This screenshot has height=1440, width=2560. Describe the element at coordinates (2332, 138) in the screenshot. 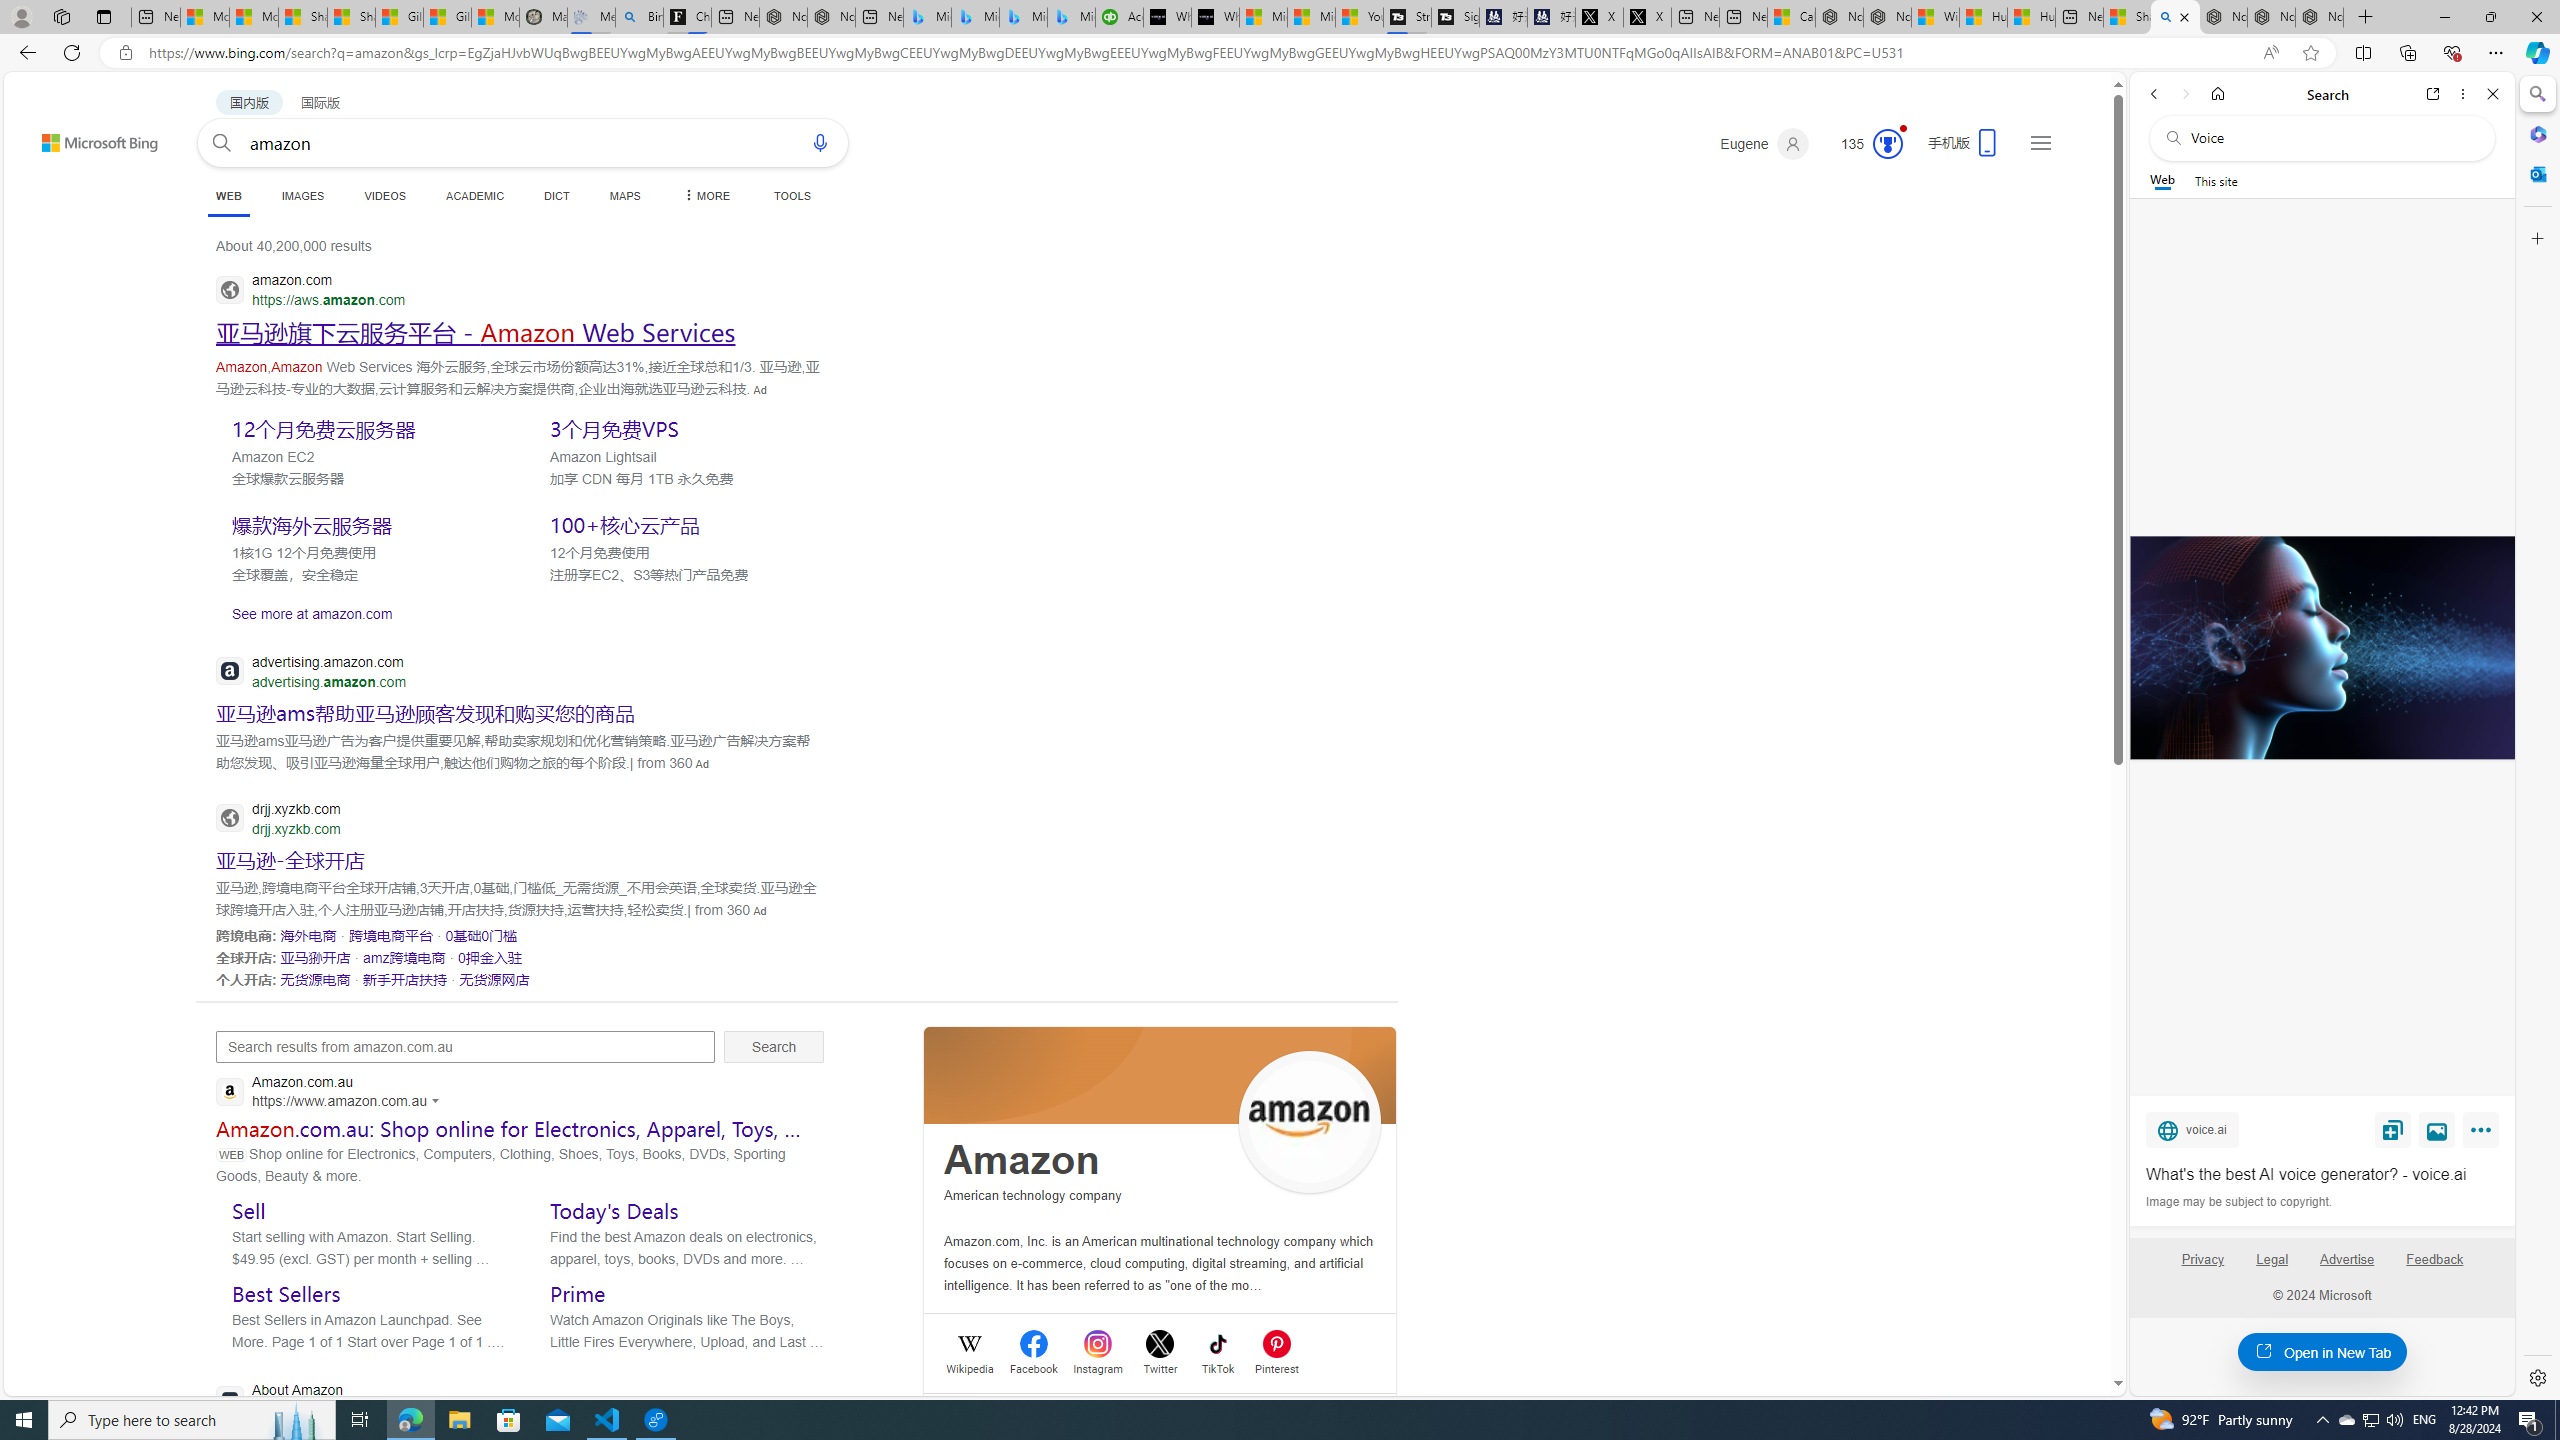

I see `Search the web` at that location.